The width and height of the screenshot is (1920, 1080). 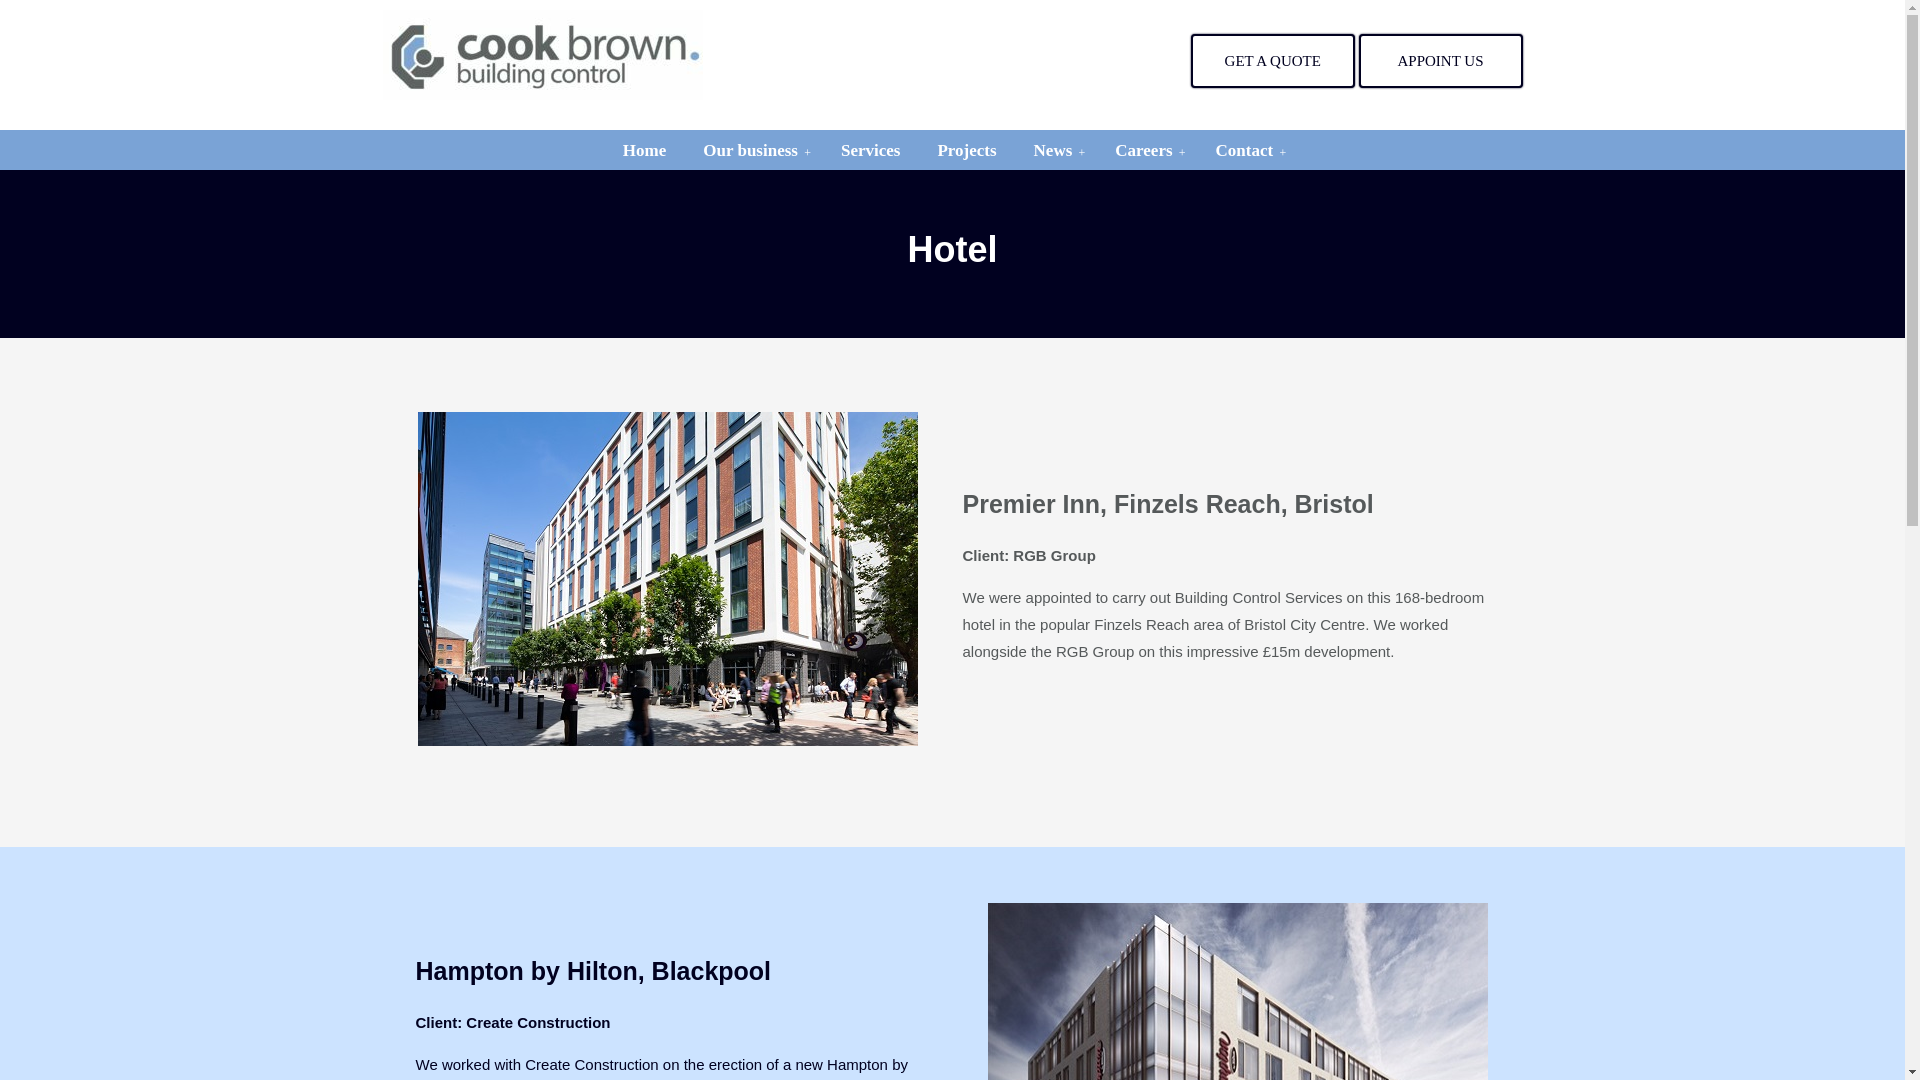 I want to click on GET A QUOTE, so click(x=1272, y=60).